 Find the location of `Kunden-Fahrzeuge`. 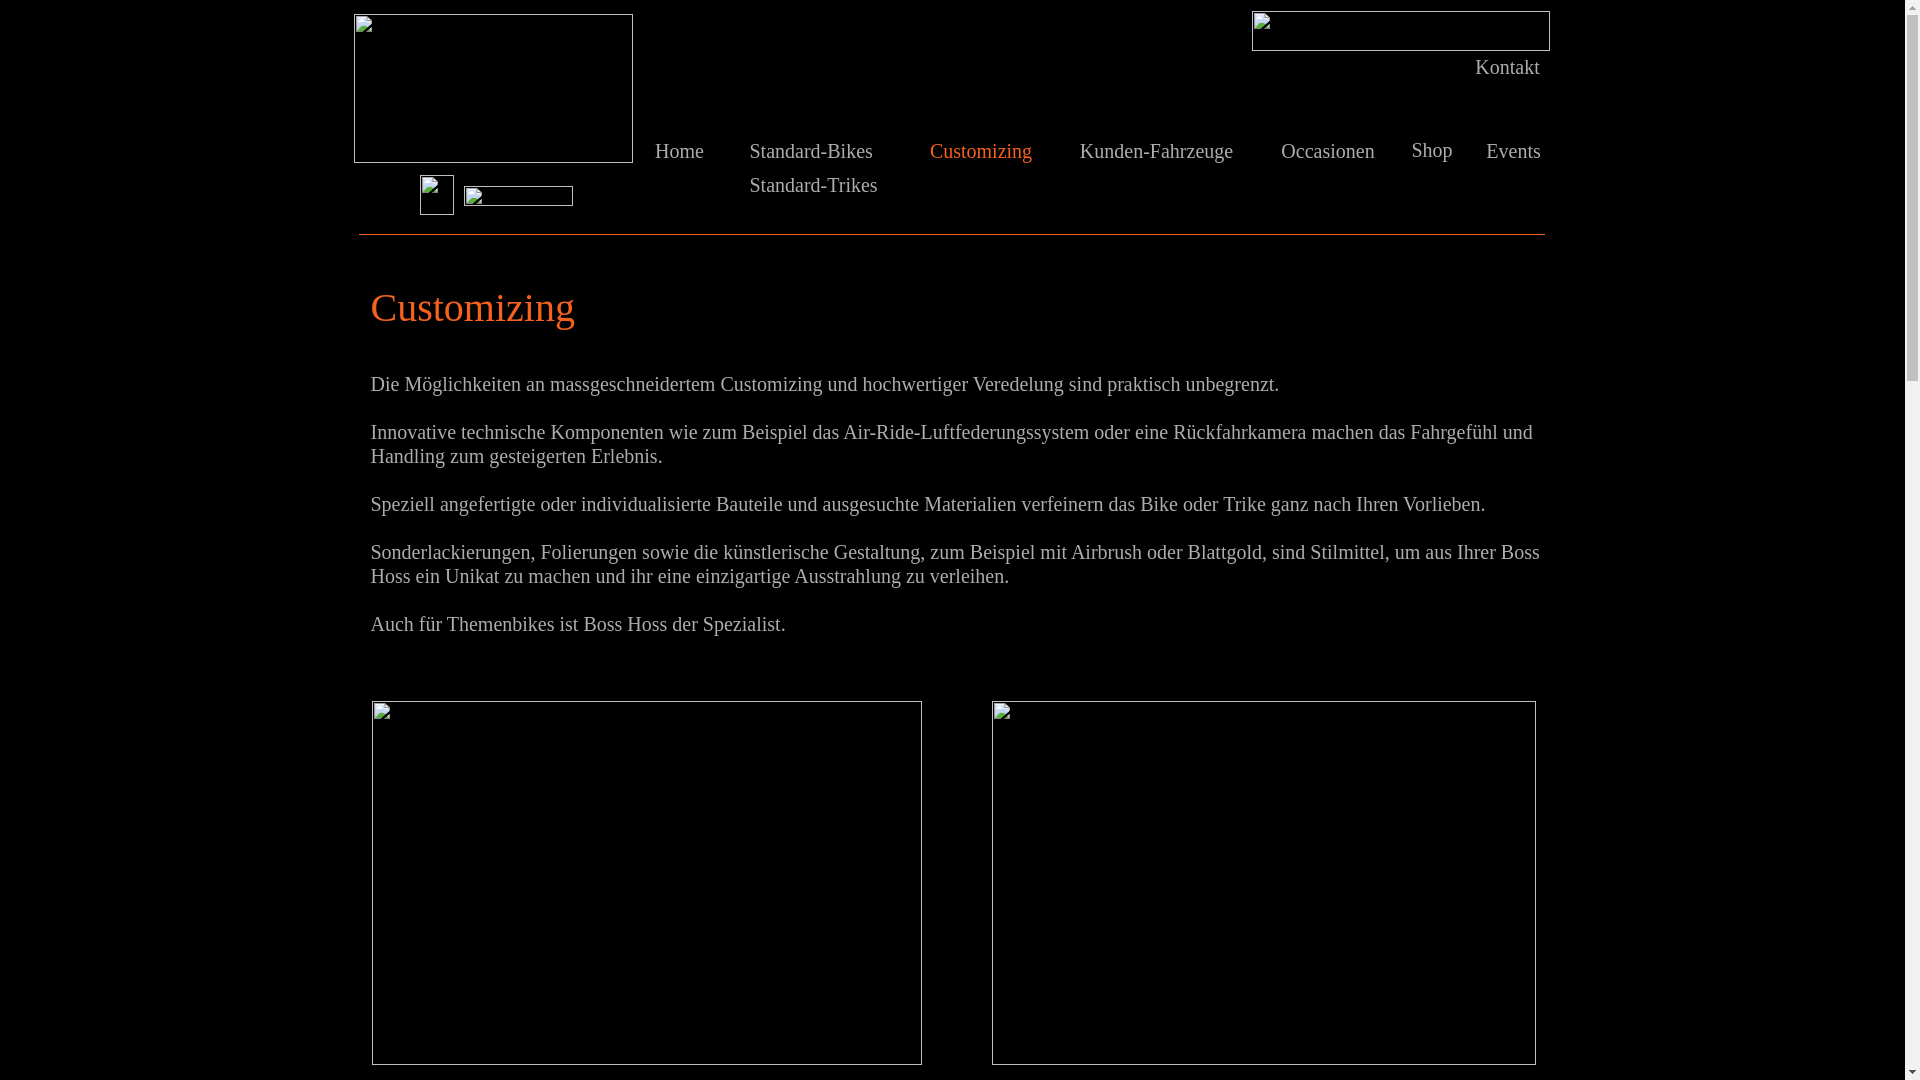

Kunden-Fahrzeuge is located at coordinates (1157, 151).